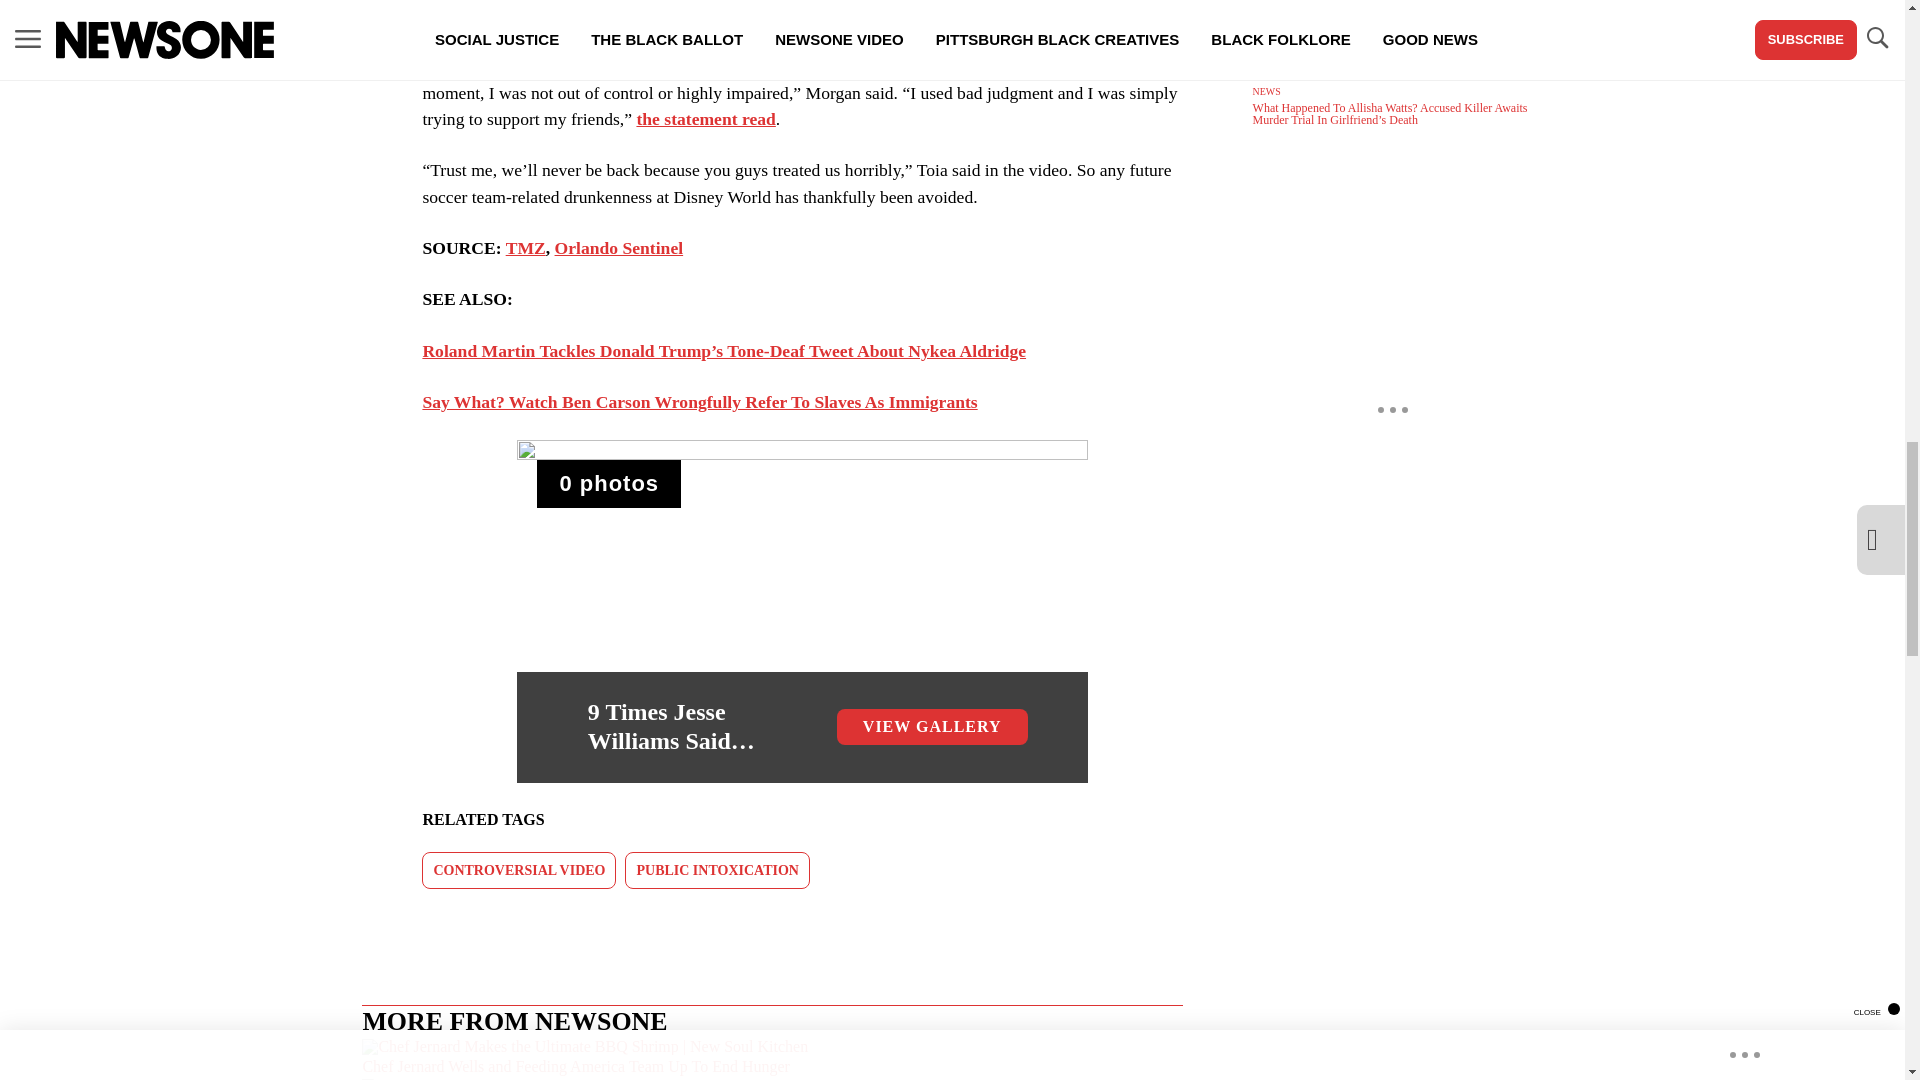 The height and width of the screenshot is (1080, 1920). What do you see at coordinates (716, 870) in the screenshot?
I see `PUBLIC INTOXICATION` at bounding box center [716, 870].